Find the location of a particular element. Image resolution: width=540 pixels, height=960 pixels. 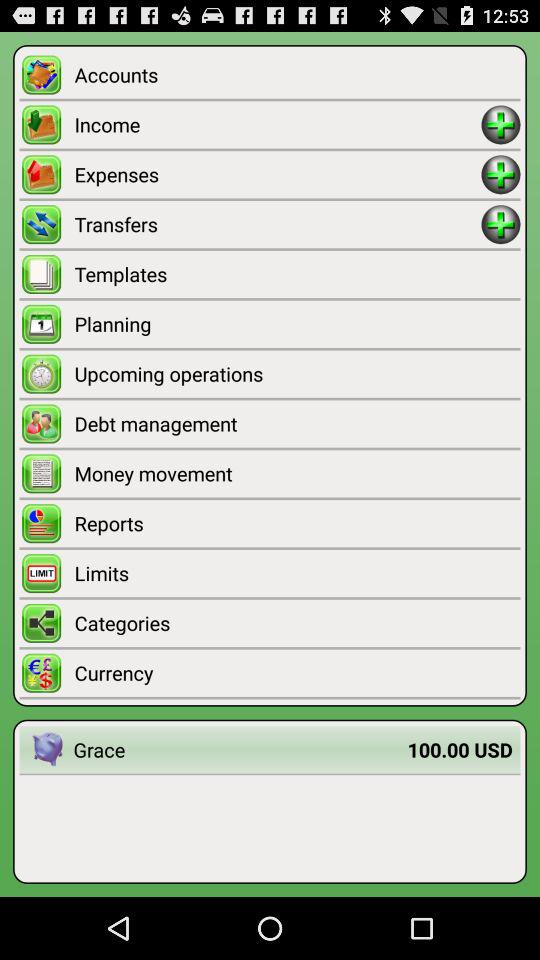

scroll until the reports app is located at coordinates (297, 523).